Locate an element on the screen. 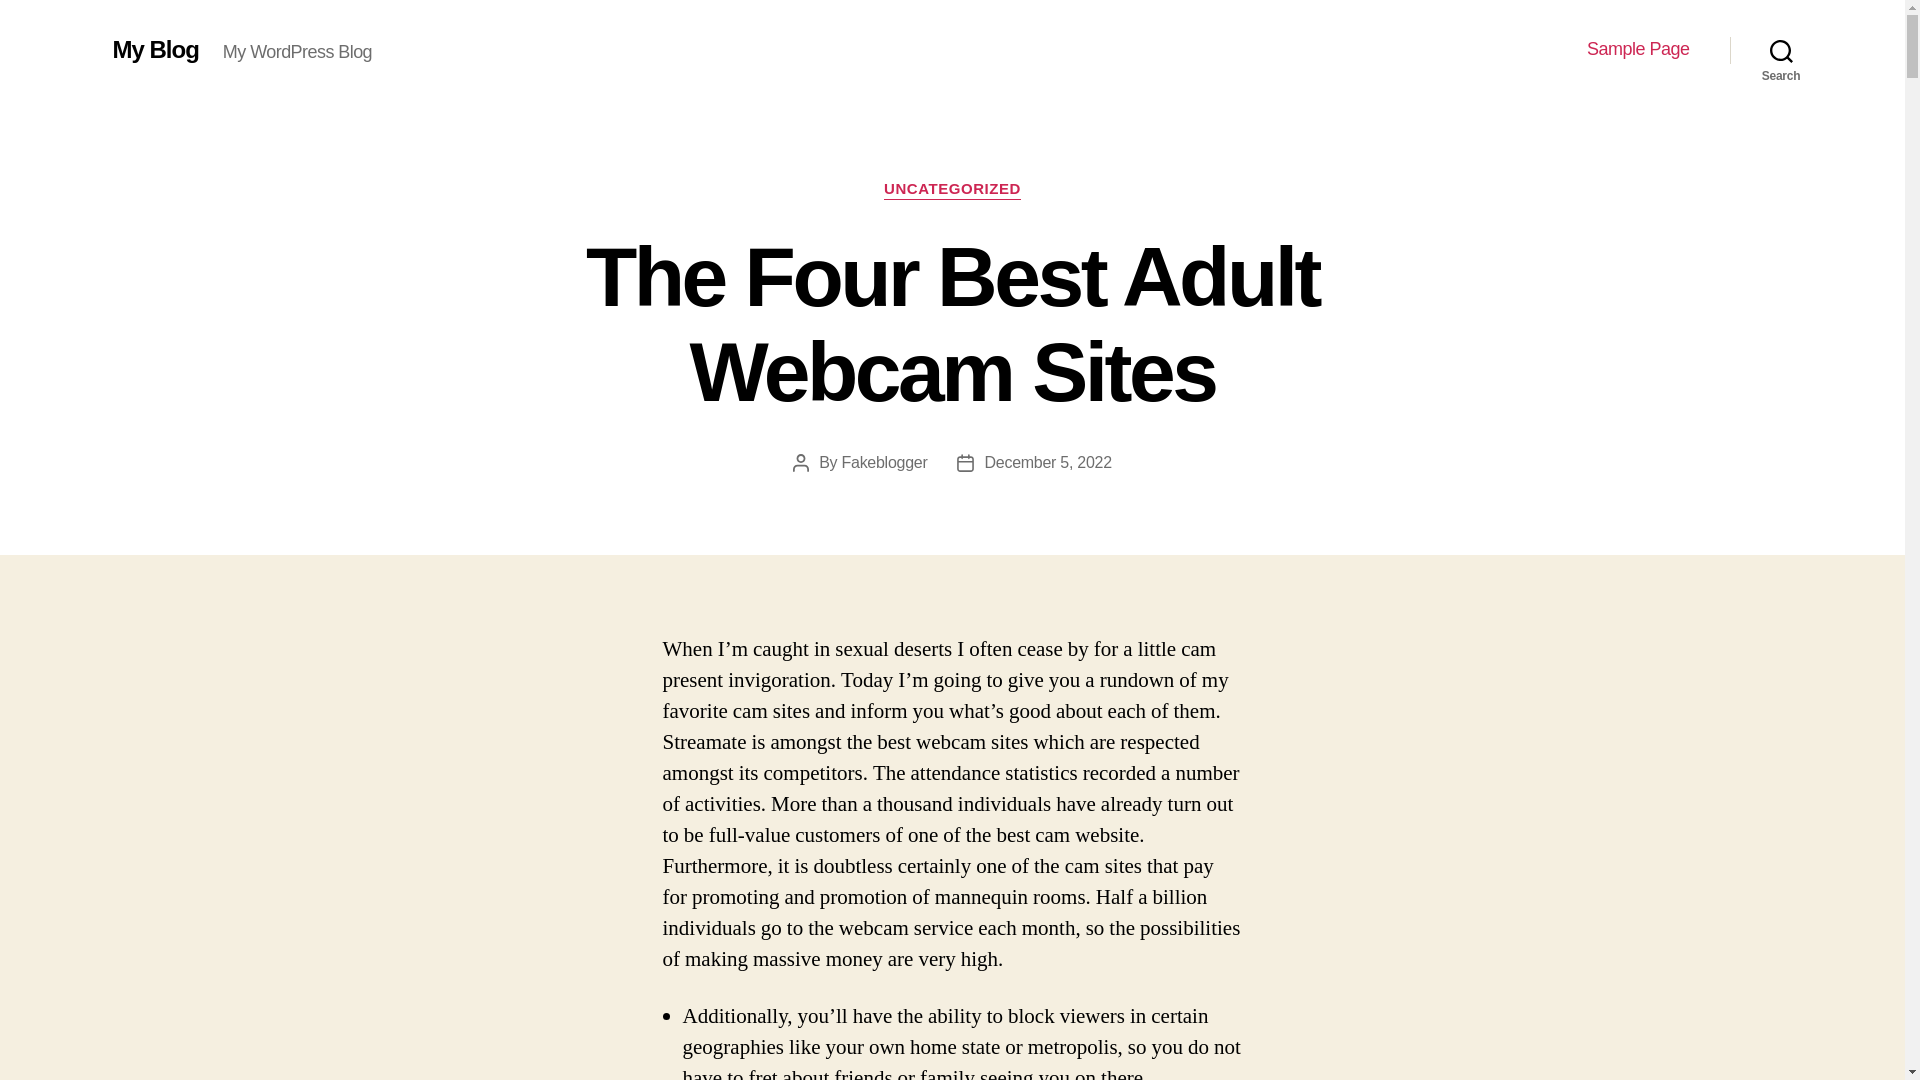  UNCATEGORIZED is located at coordinates (952, 190).